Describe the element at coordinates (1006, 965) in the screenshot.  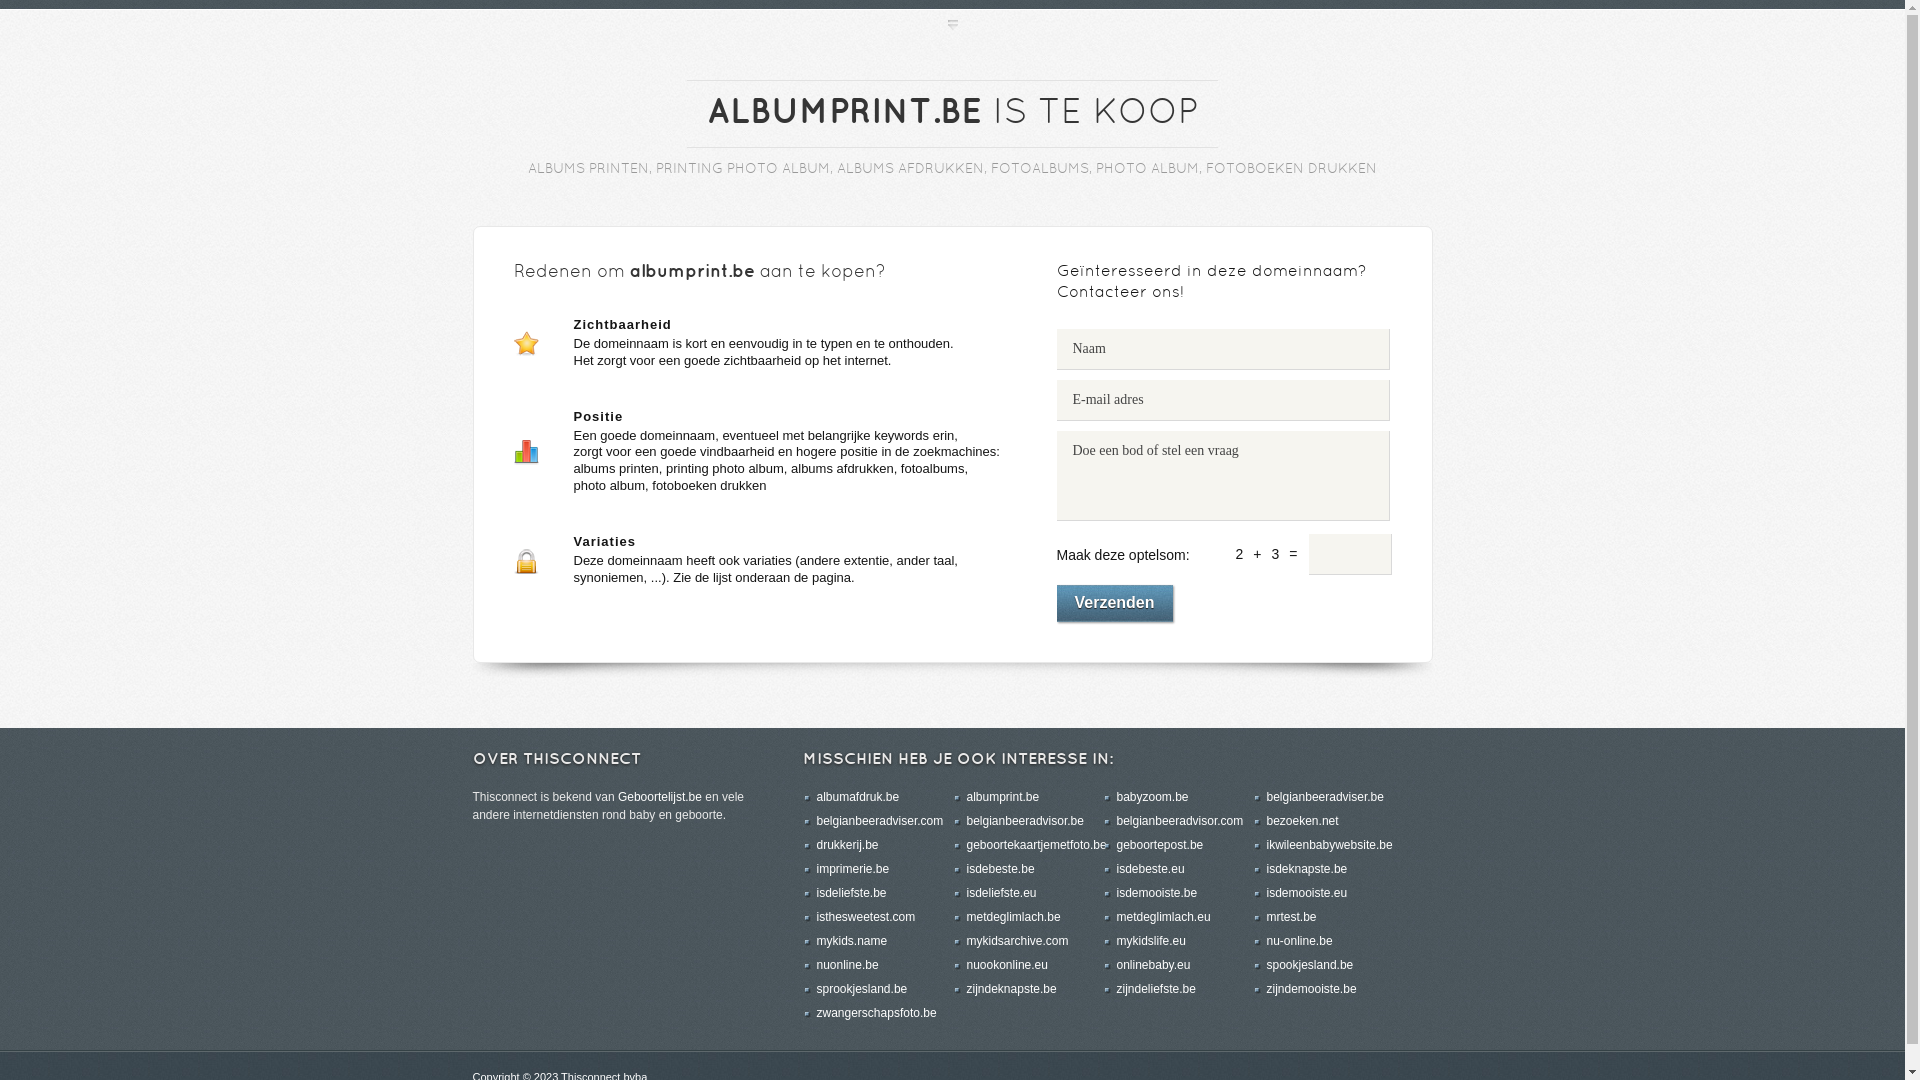
I see `nuookonline.eu` at that location.